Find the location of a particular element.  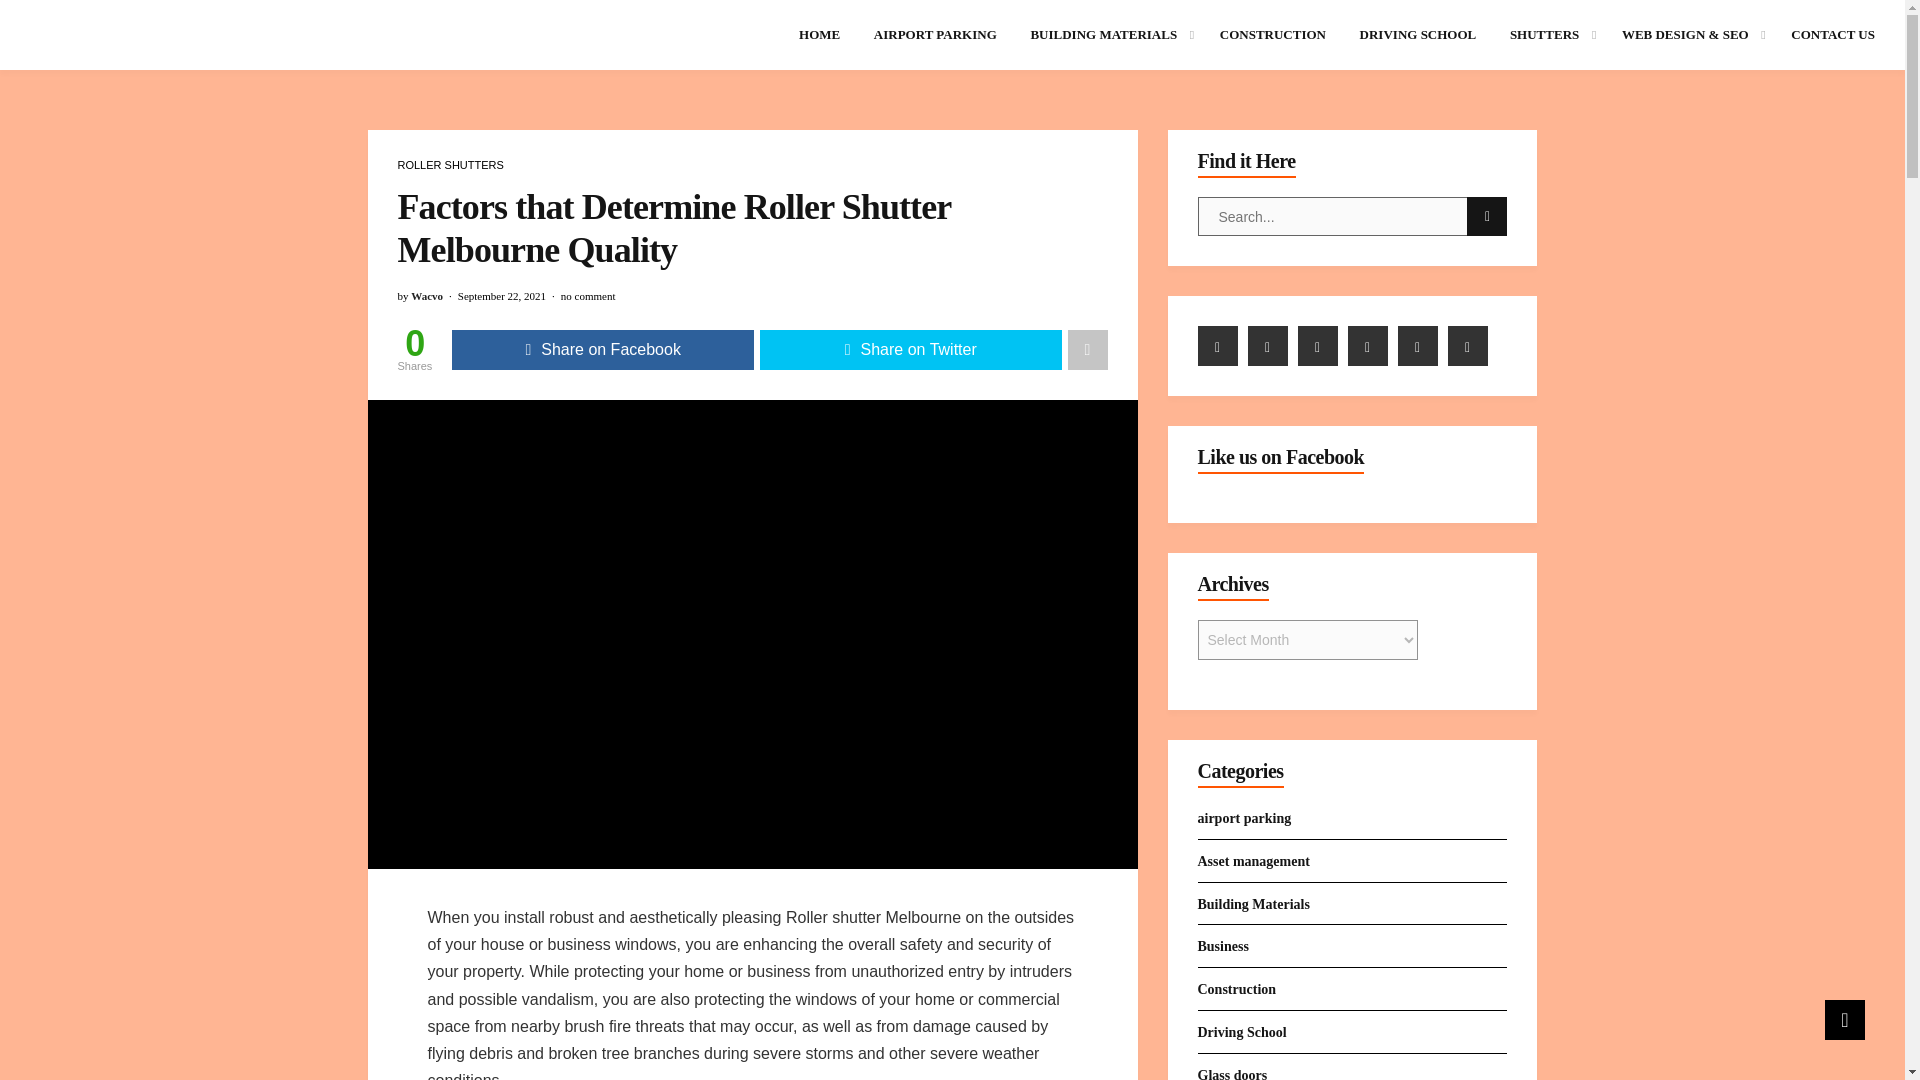

CONSTRUCTION is located at coordinates (1272, 35).